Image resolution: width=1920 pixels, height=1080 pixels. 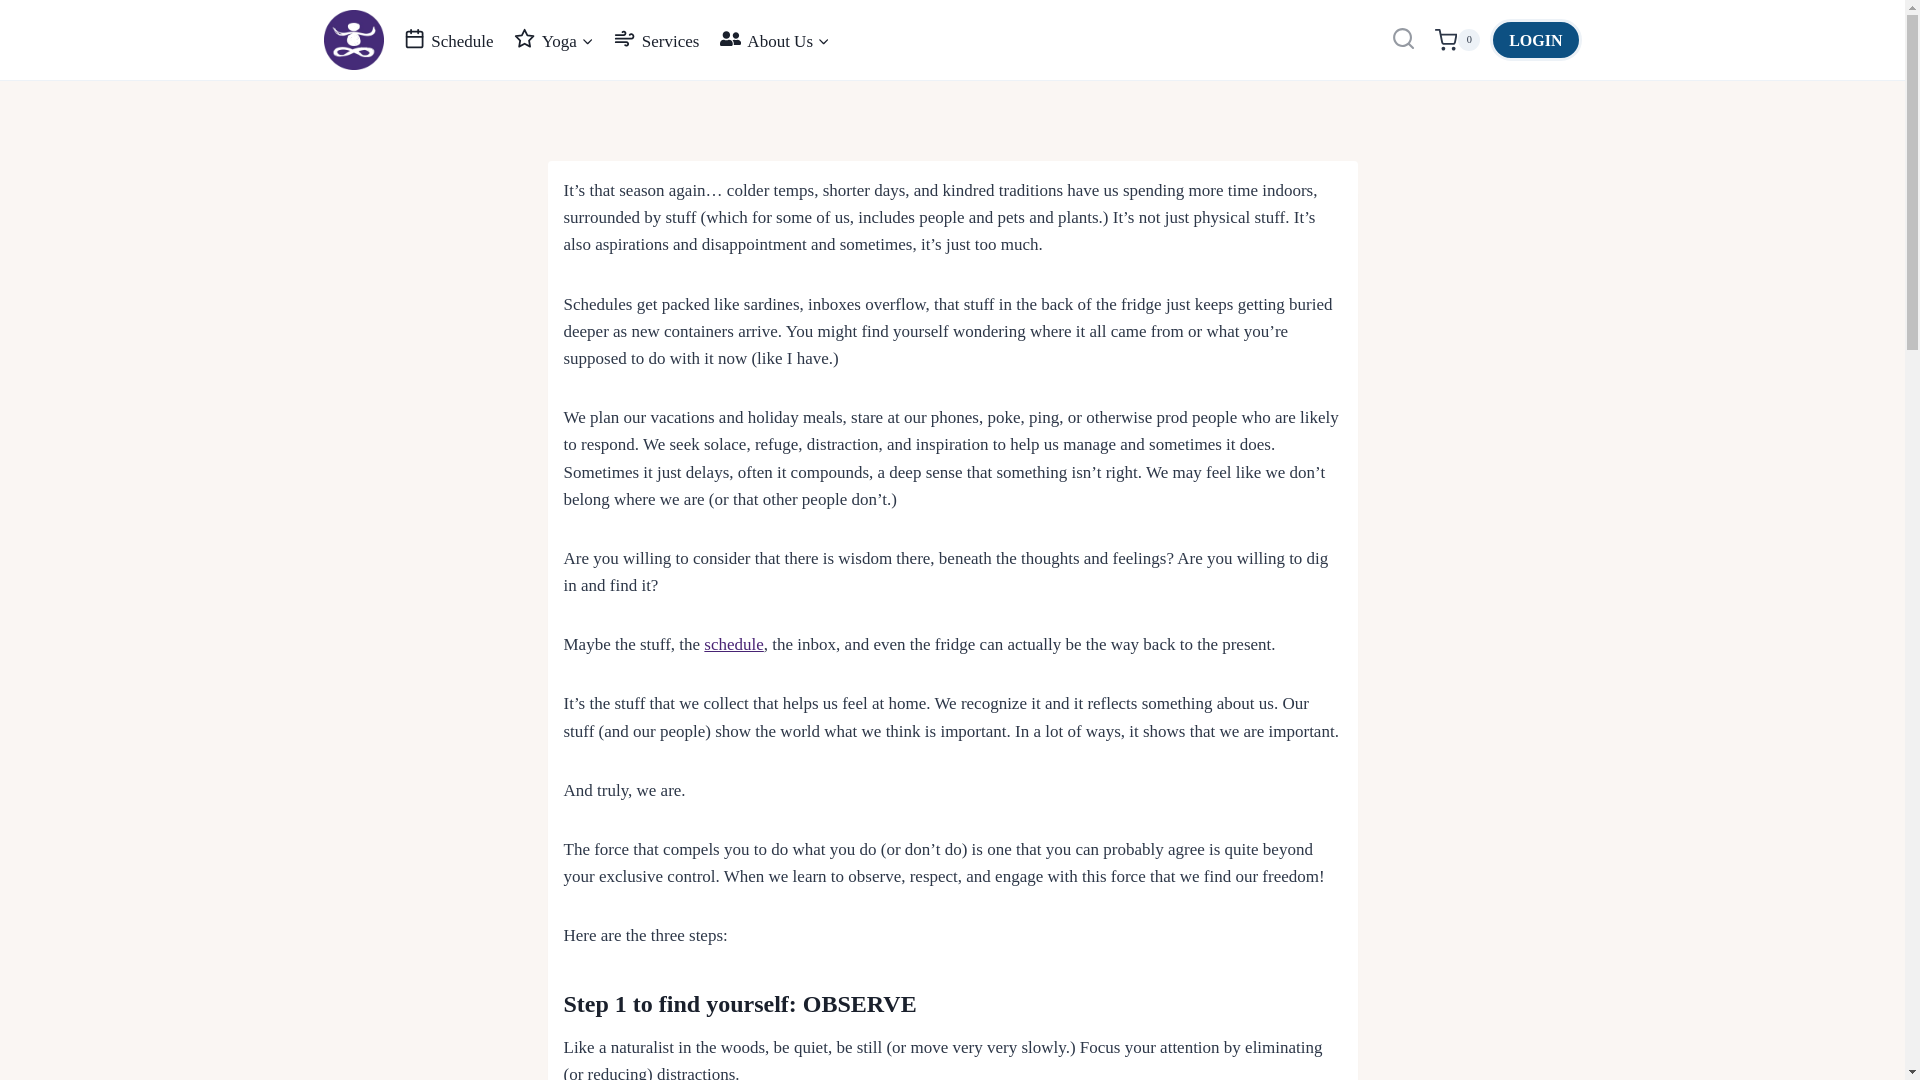 I want to click on 0, so click(x=1457, y=40).